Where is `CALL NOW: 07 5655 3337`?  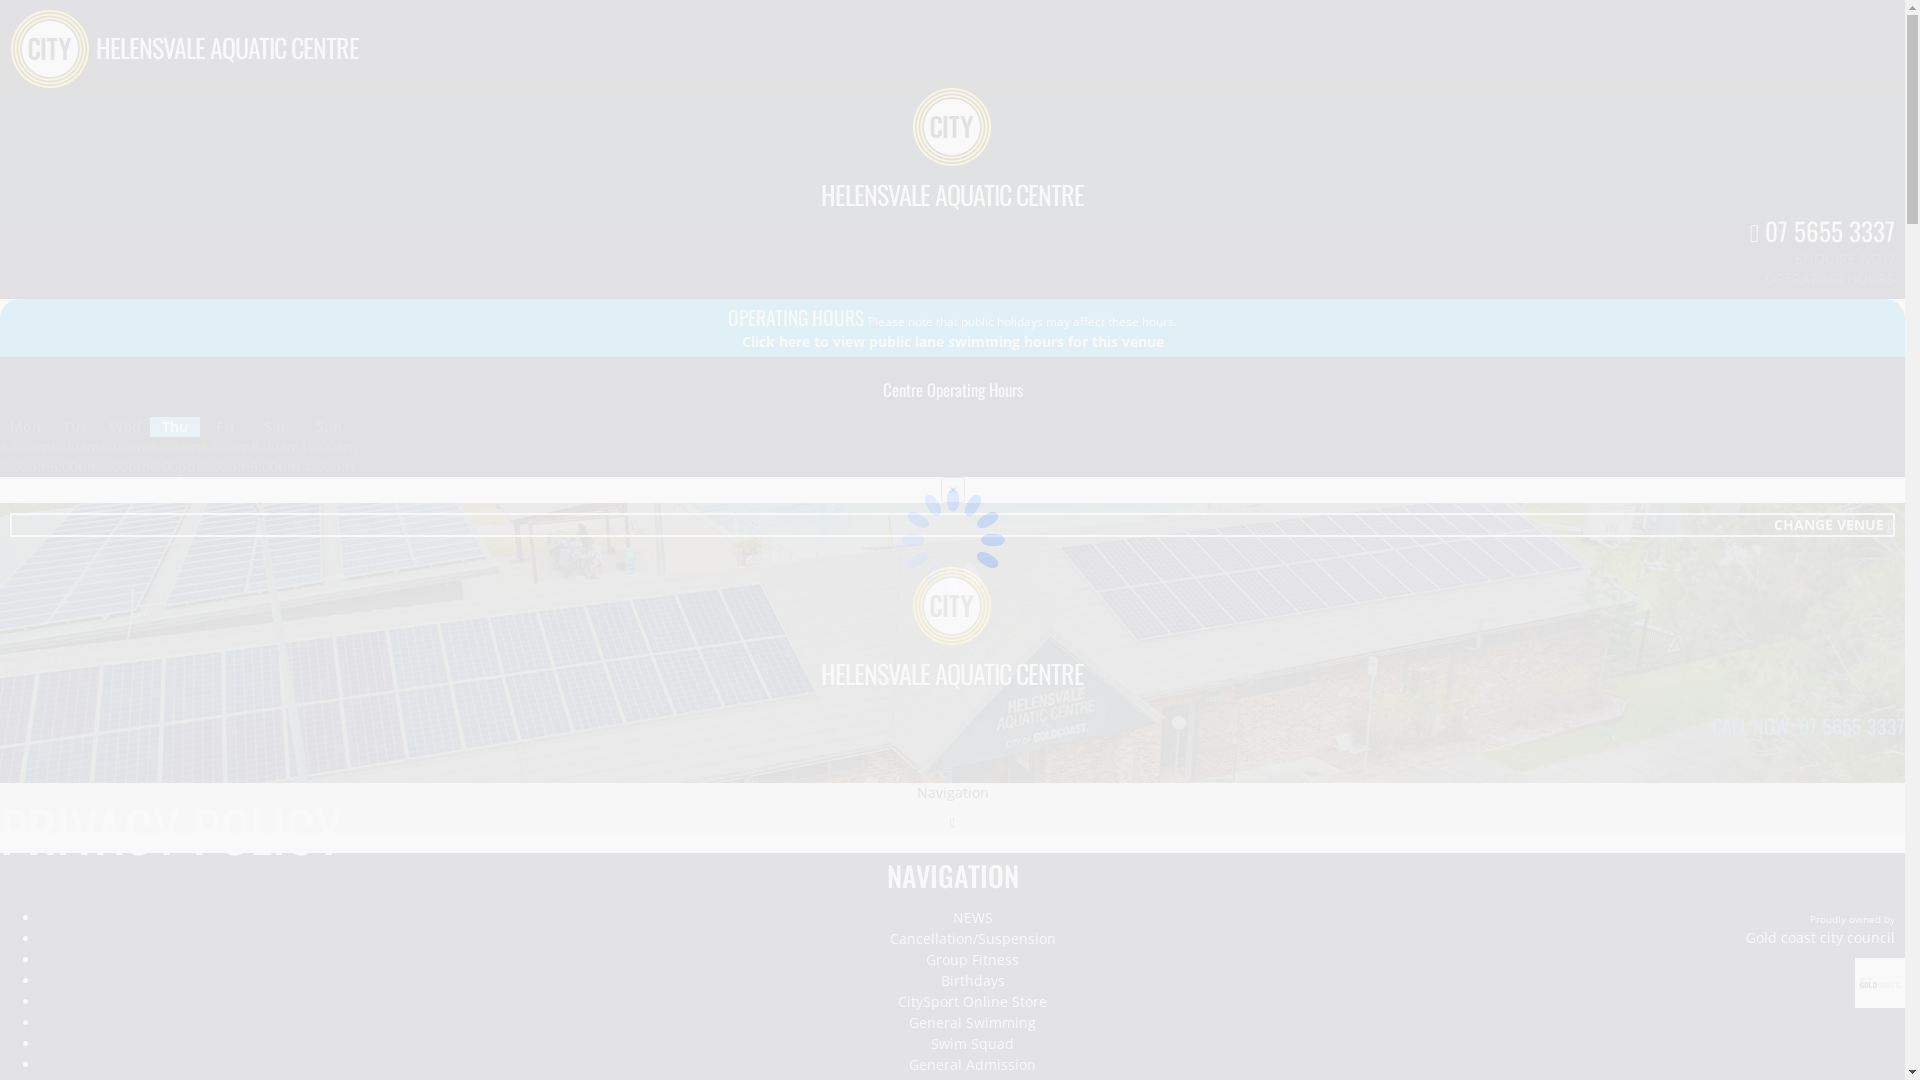 CALL NOW: 07 5655 3337 is located at coordinates (1808, 726).